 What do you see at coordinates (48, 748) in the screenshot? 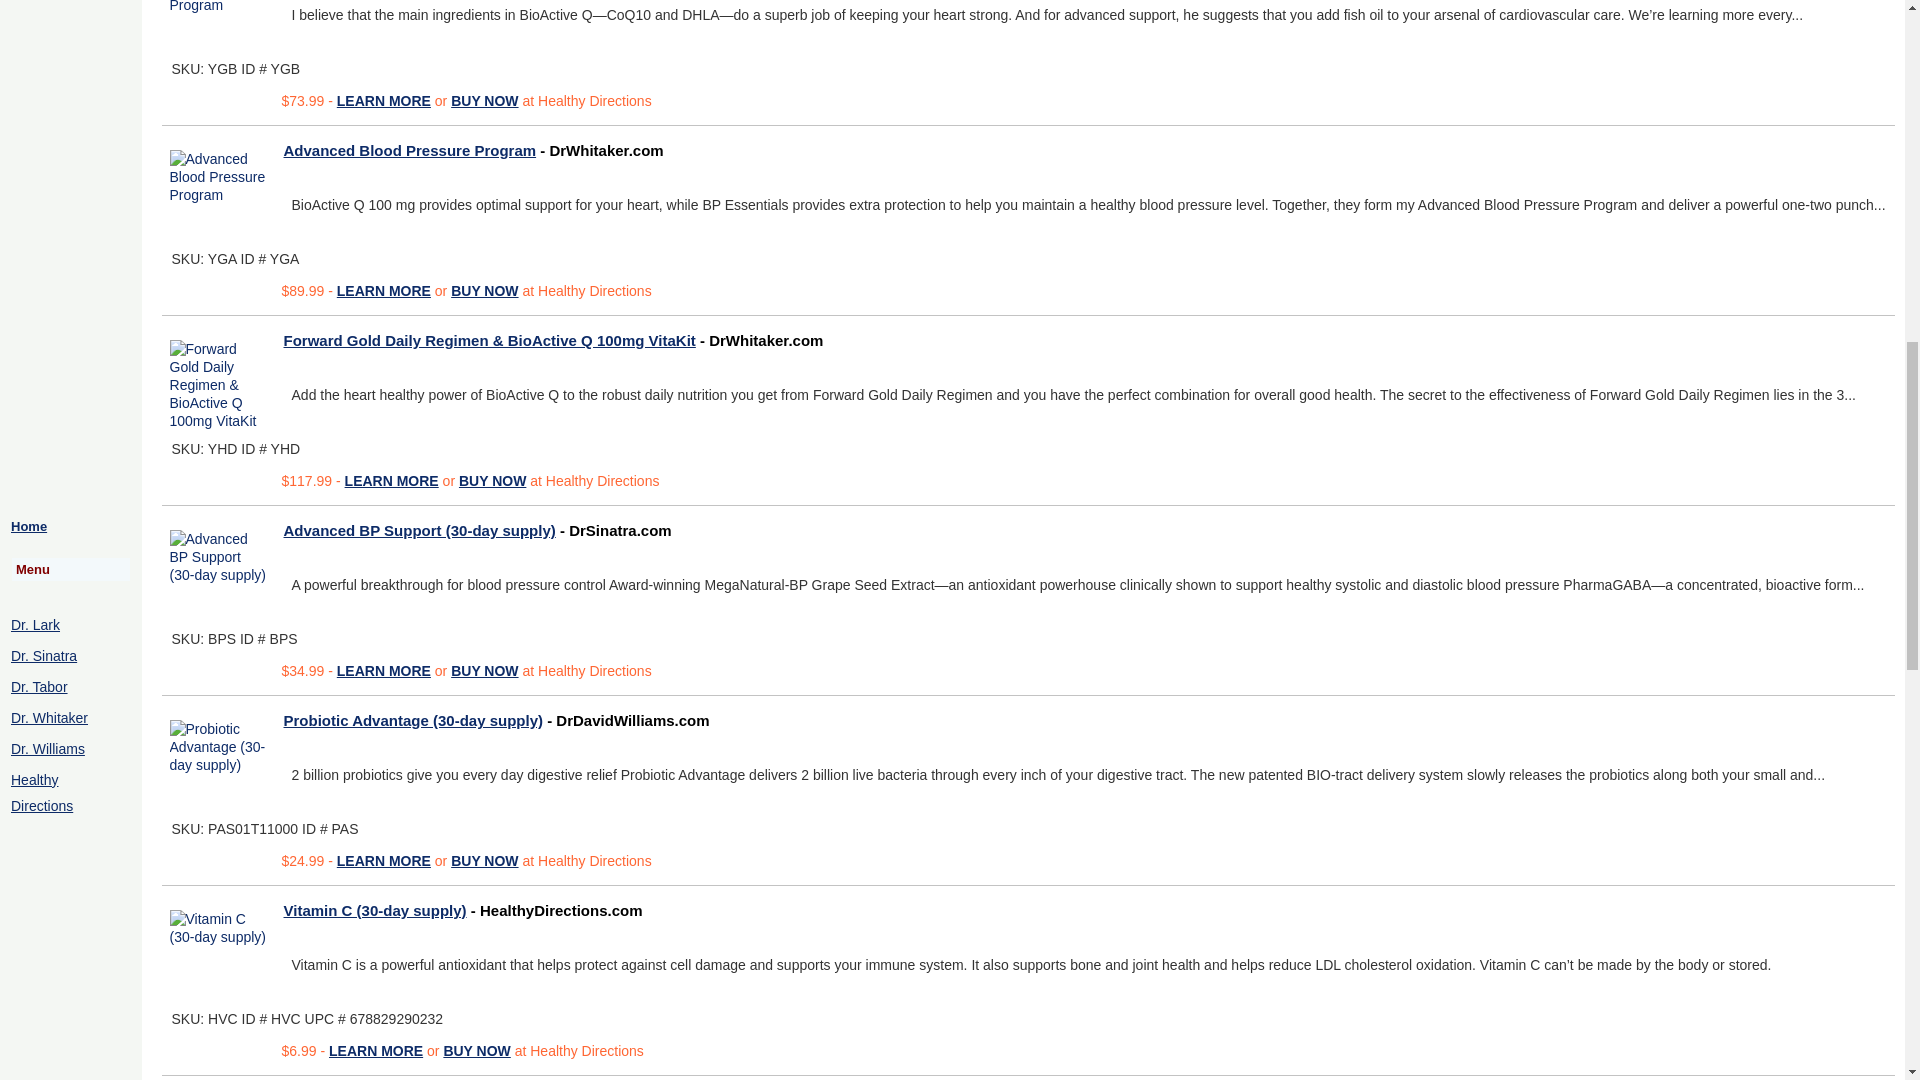
I see `Dr. Williams` at bounding box center [48, 748].